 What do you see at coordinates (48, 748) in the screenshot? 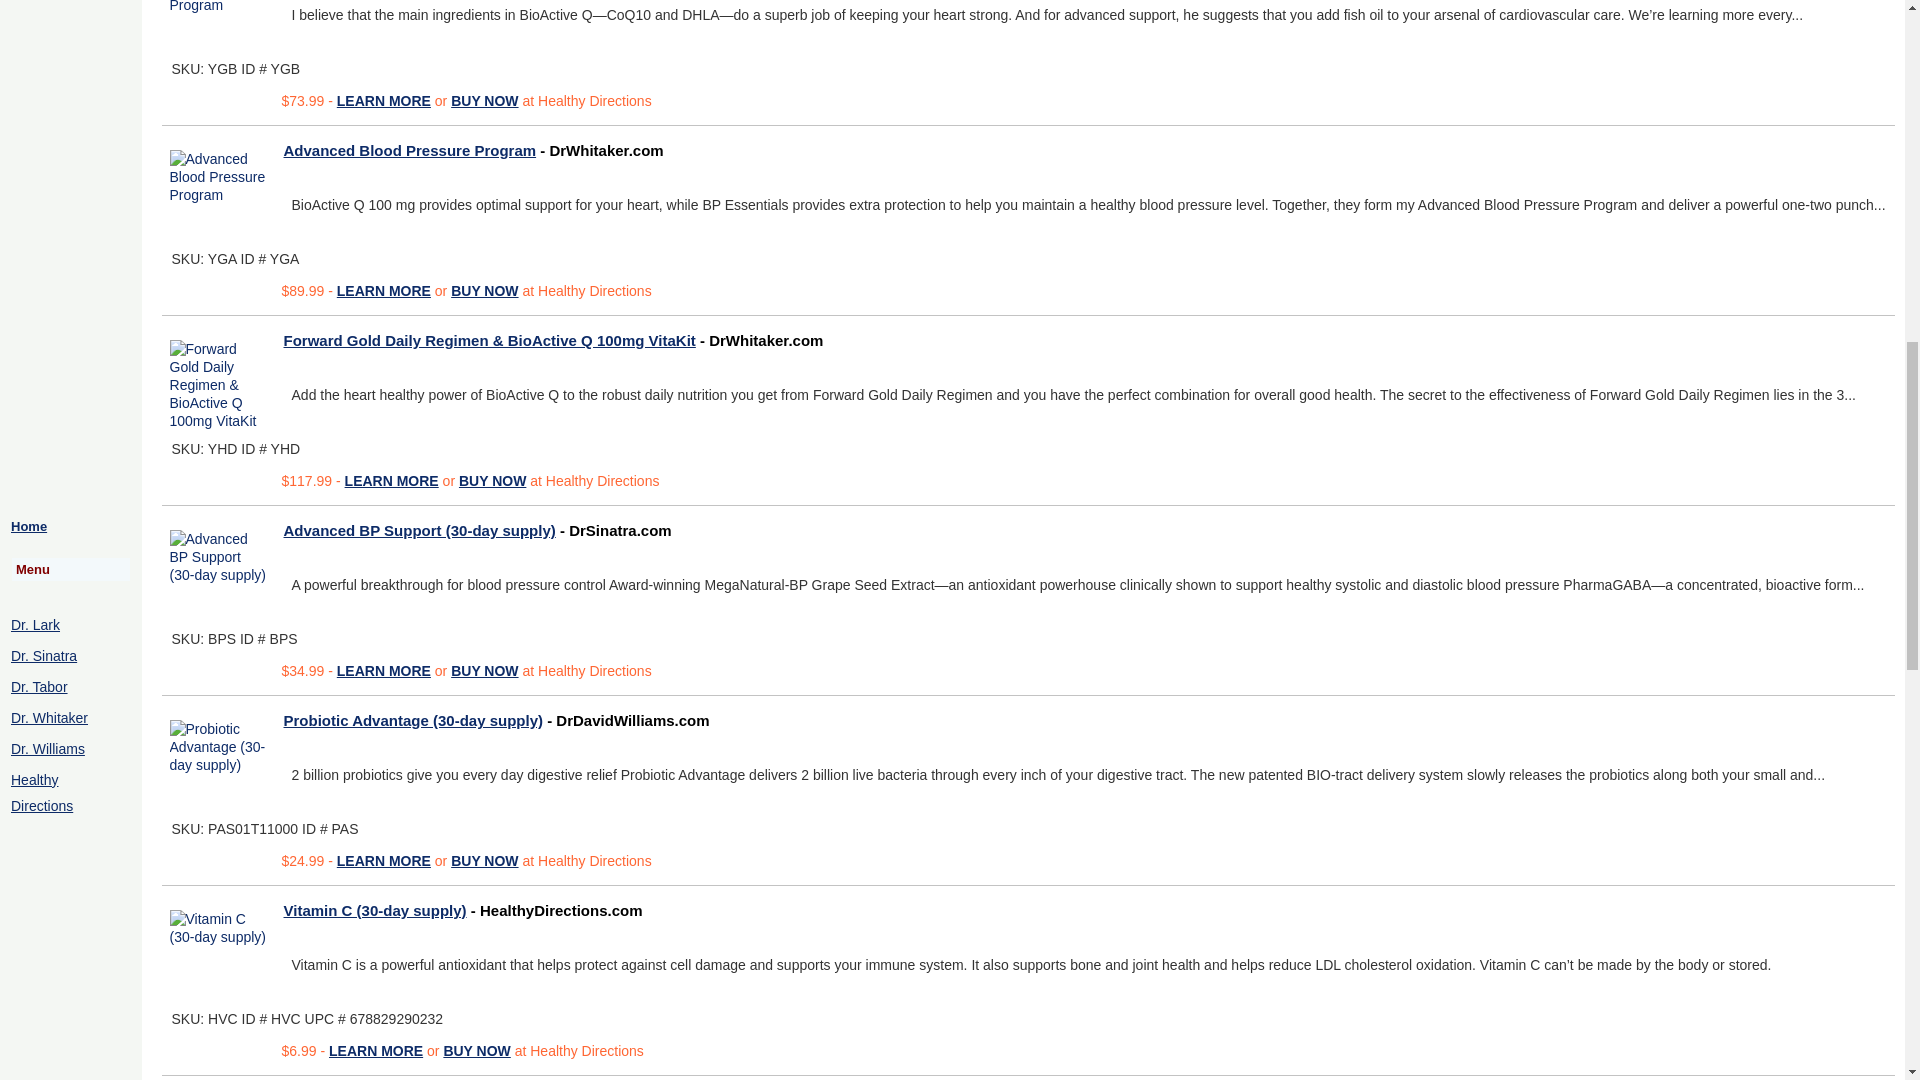
I see `Dr. Williams` at bounding box center [48, 748].